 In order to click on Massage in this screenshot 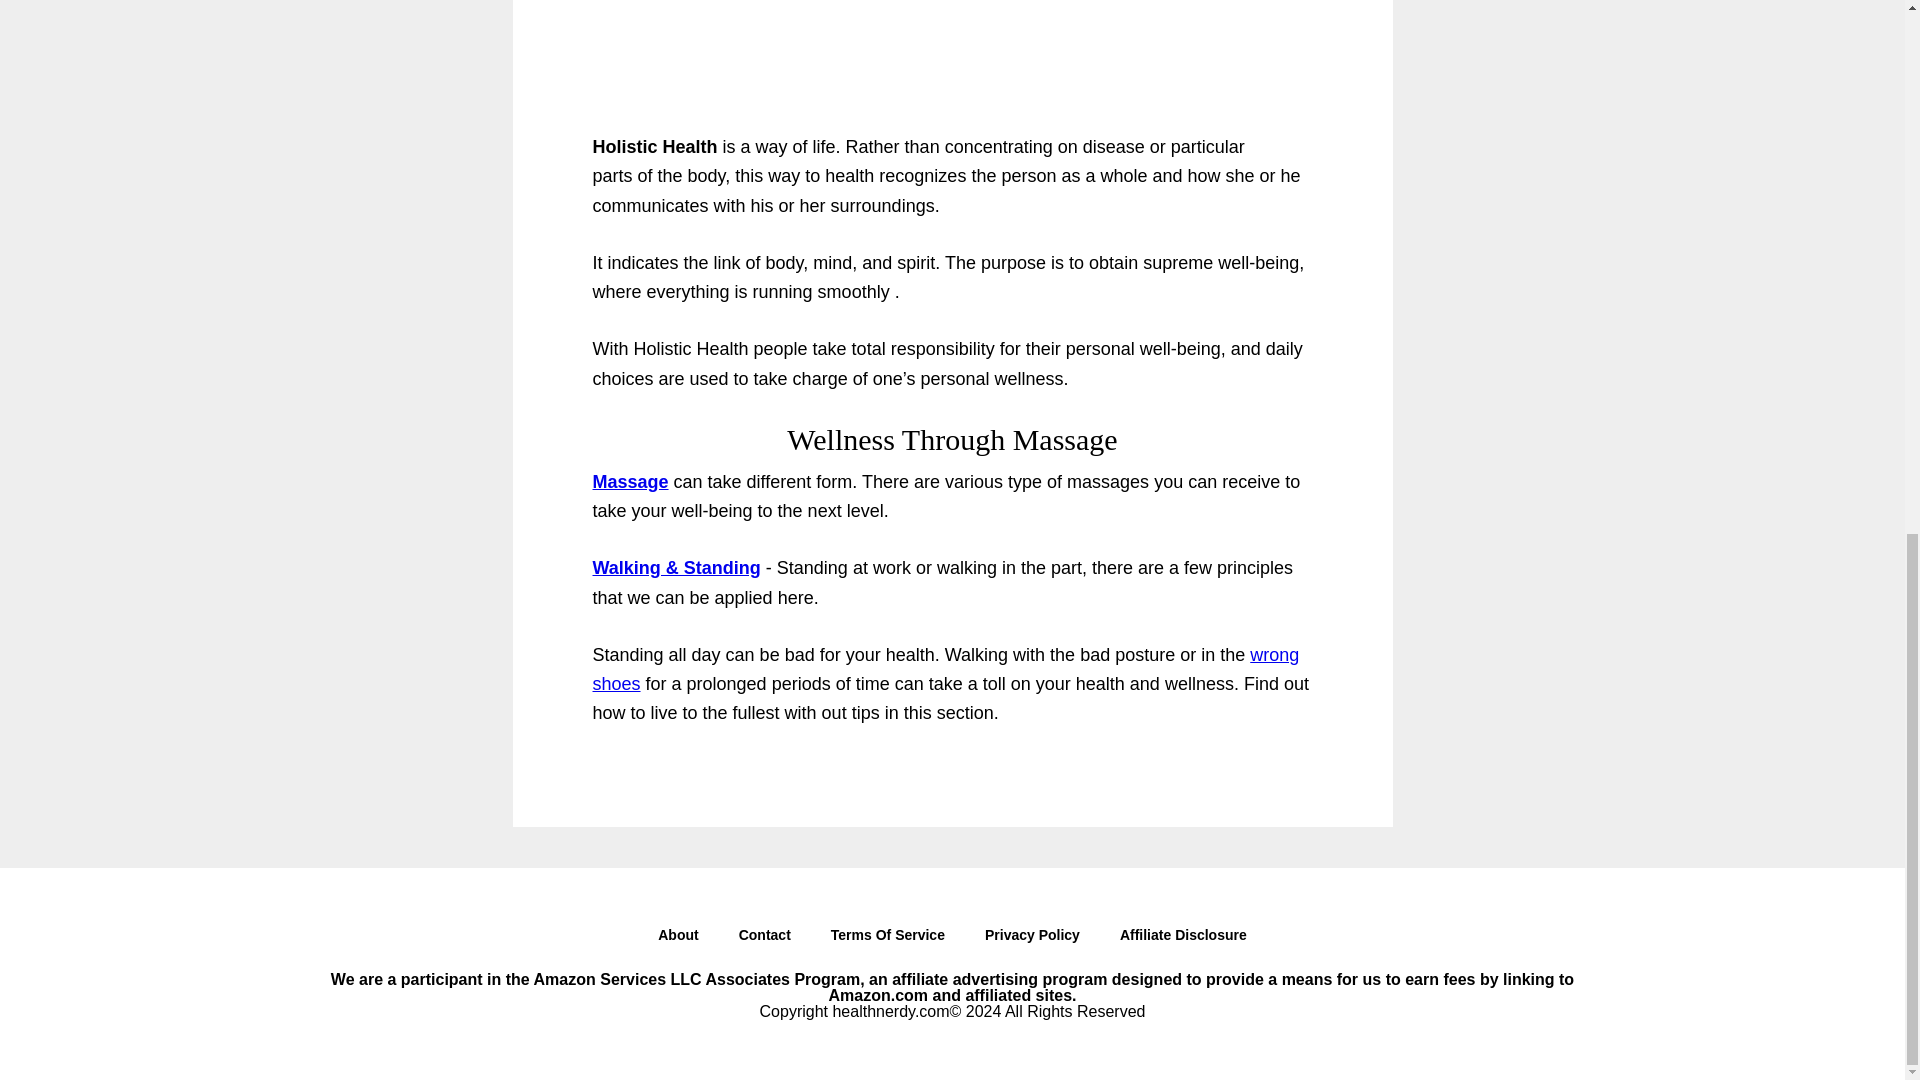, I will do `click(630, 482)`.